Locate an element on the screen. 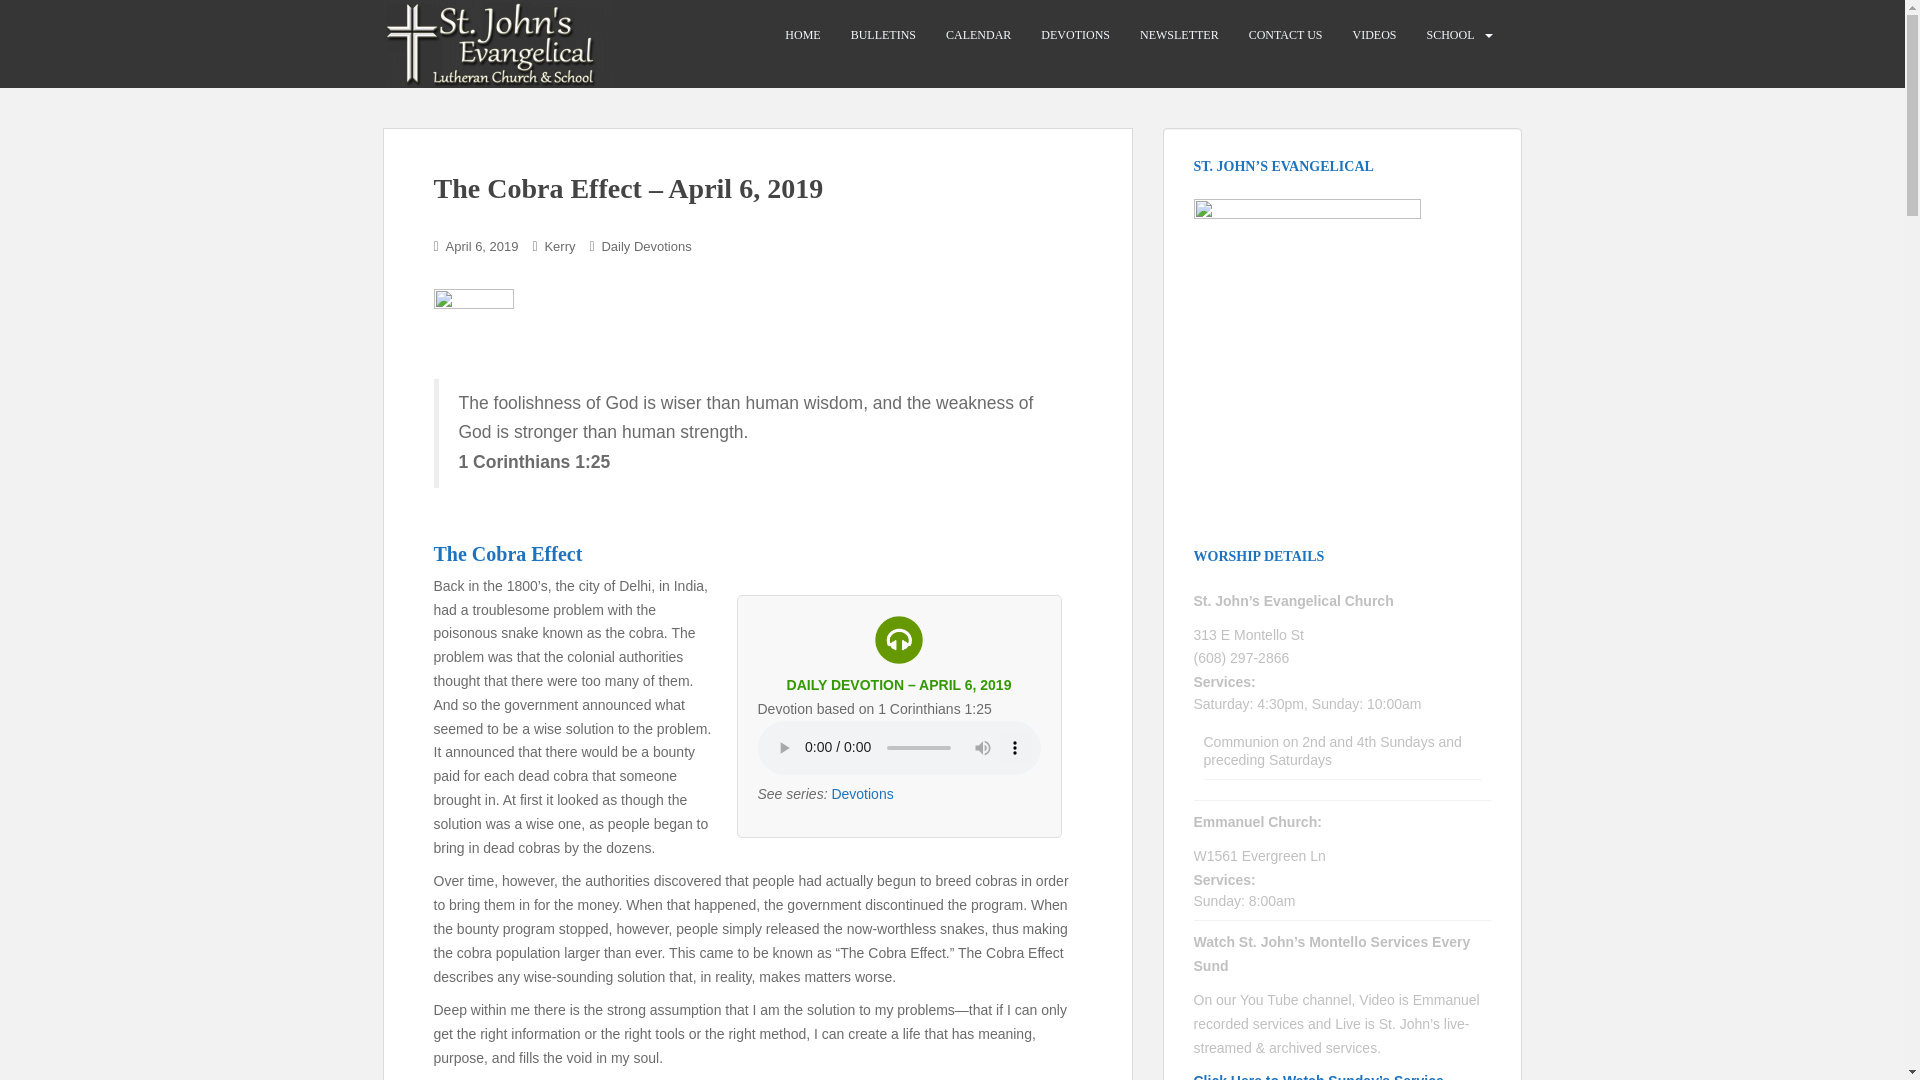 This screenshot has height=1080, width=1920. CALENDAR is located at coordinates (978, 35).